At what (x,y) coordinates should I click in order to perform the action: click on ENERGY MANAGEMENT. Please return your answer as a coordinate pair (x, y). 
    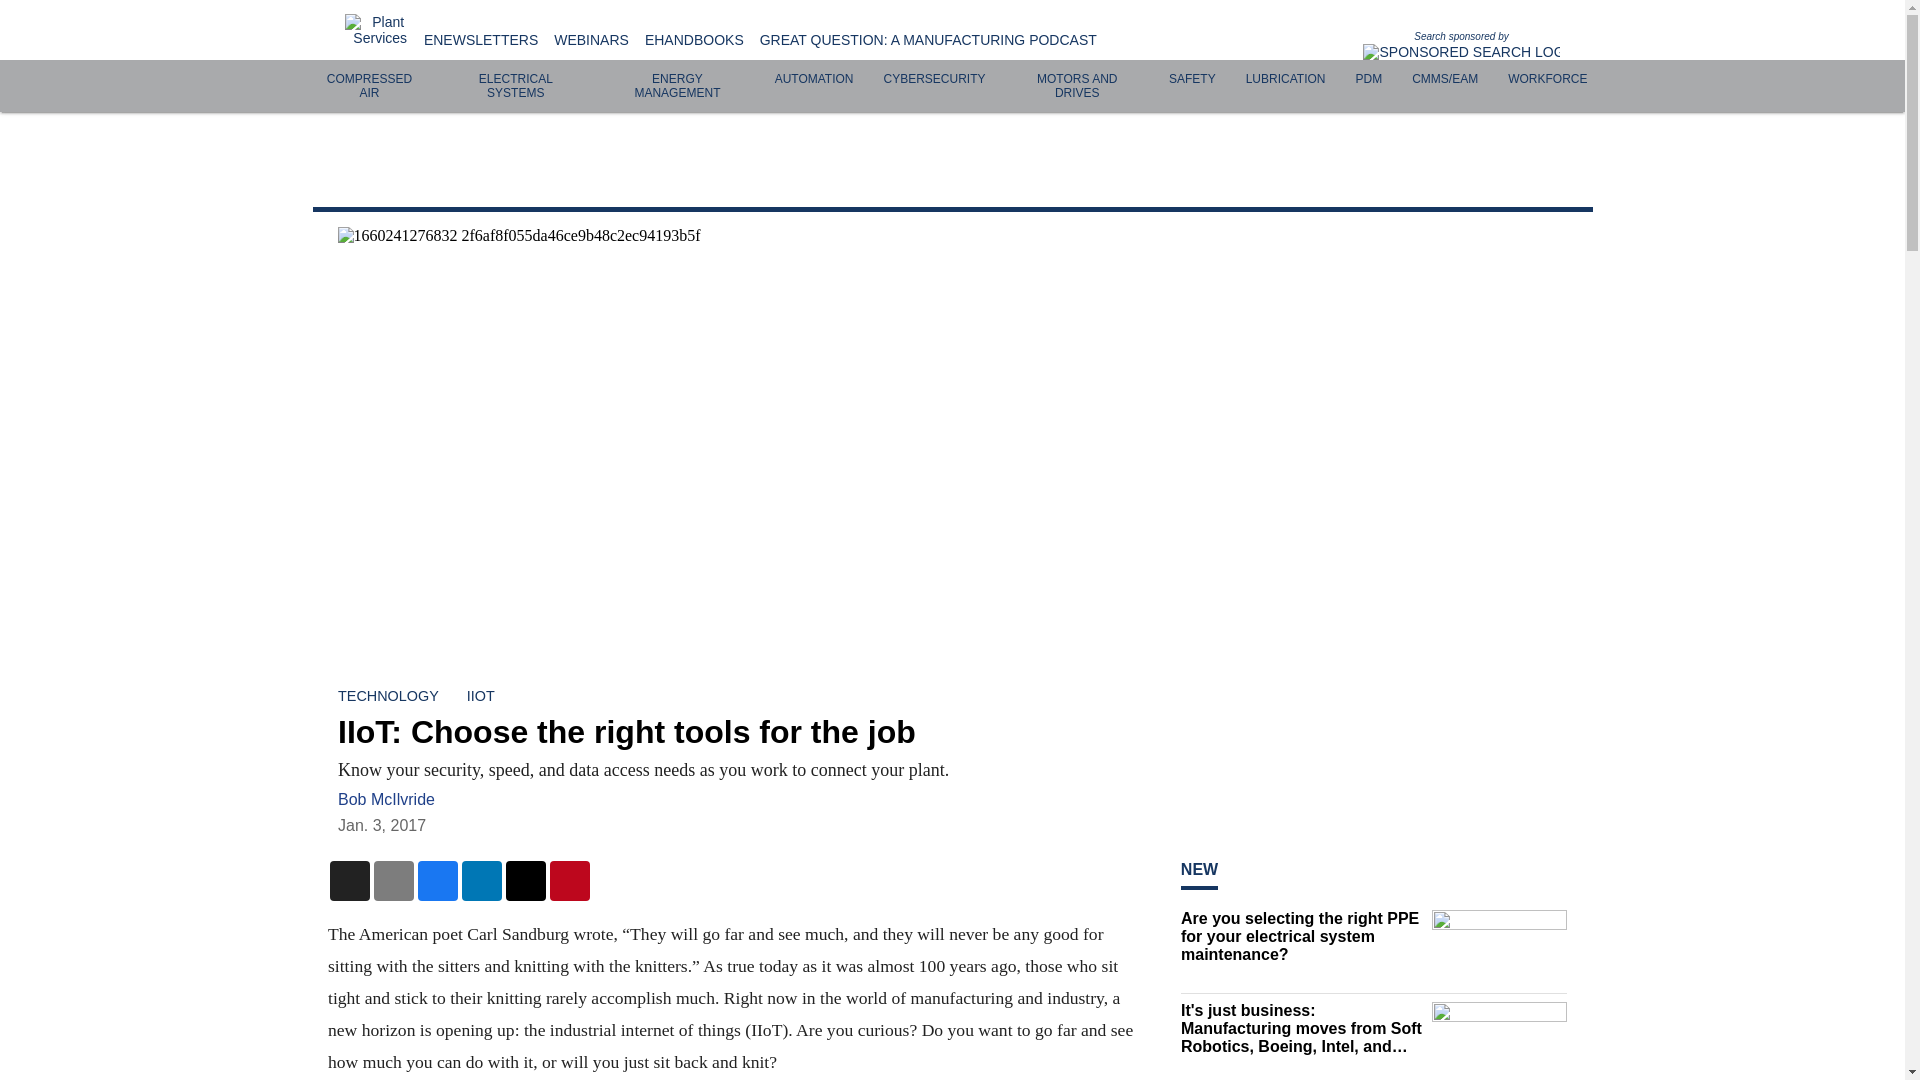
    Looking at the image, I should click on (676, 86).